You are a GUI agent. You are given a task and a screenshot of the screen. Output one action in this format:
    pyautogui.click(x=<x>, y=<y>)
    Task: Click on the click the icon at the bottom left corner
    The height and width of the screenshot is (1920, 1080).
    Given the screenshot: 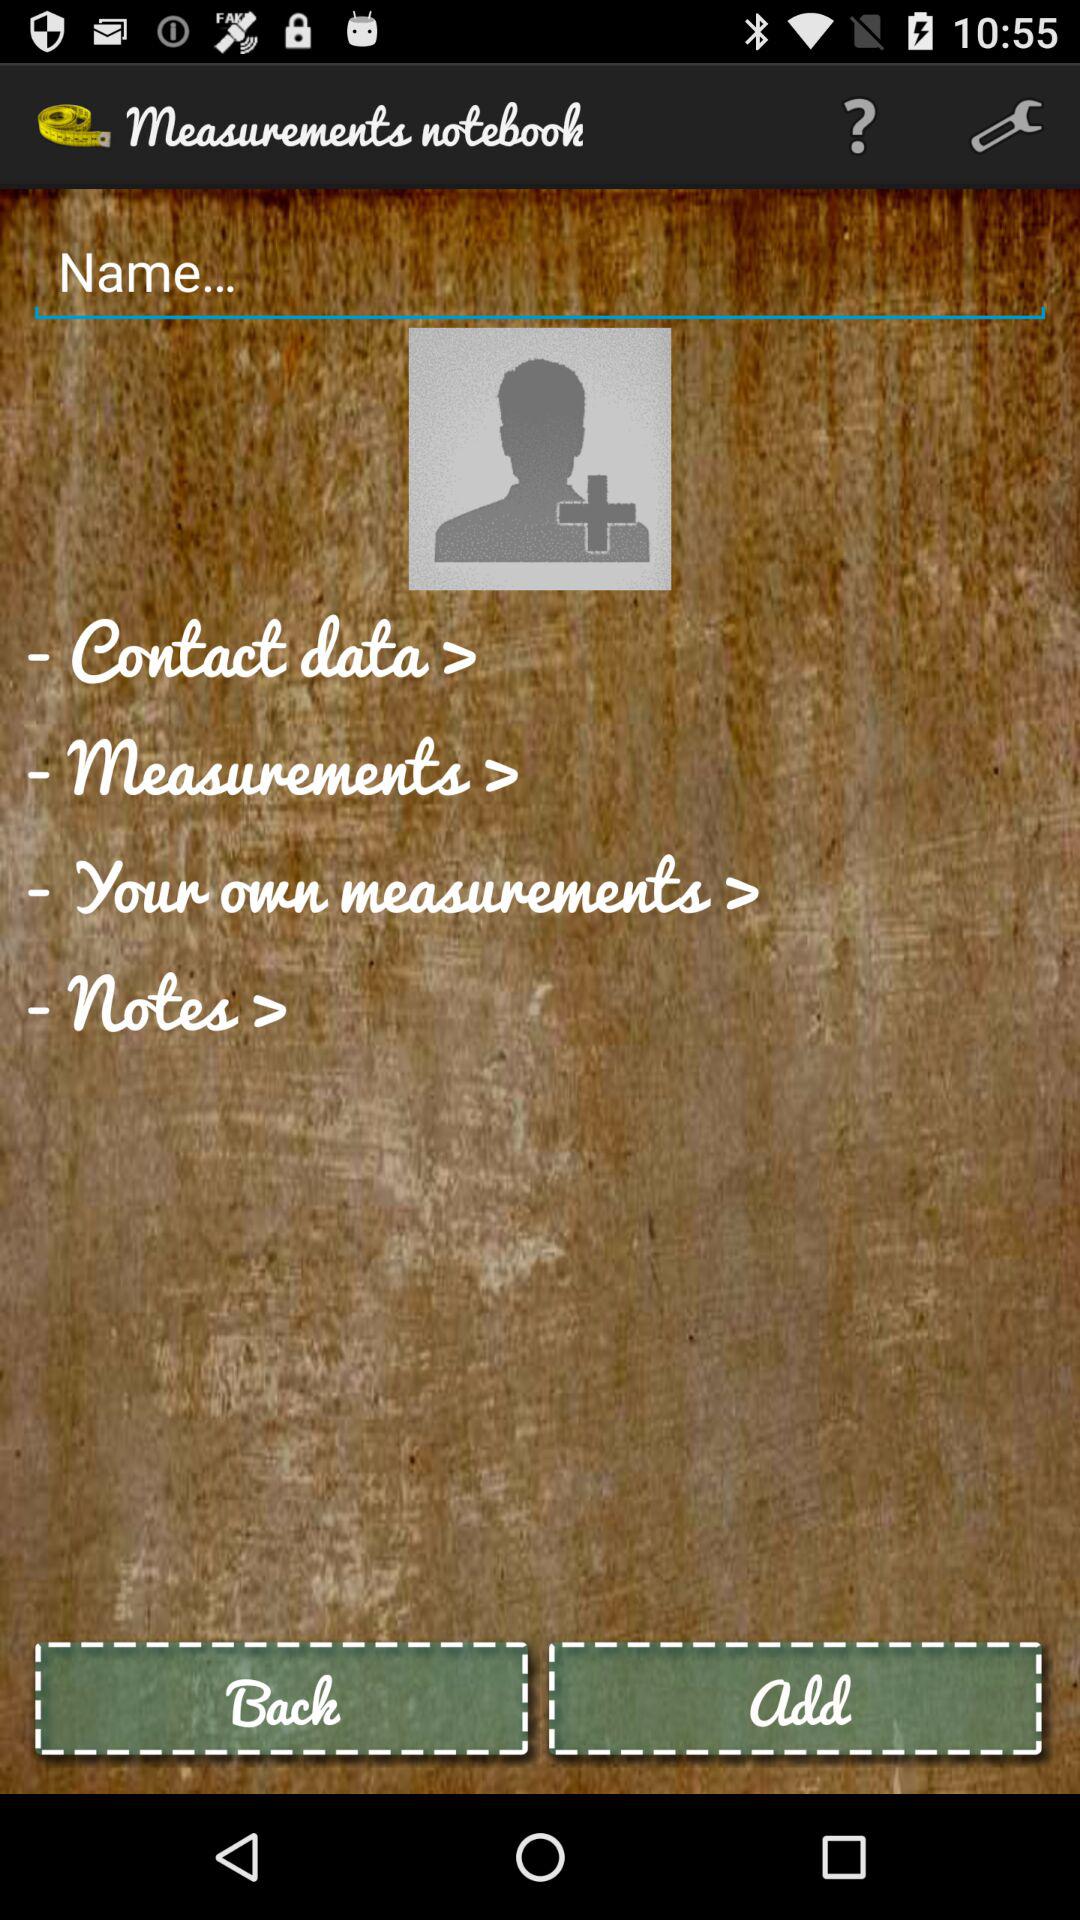 What is the action you would take?
    pyautogui.click(x=283, y=1702)
    